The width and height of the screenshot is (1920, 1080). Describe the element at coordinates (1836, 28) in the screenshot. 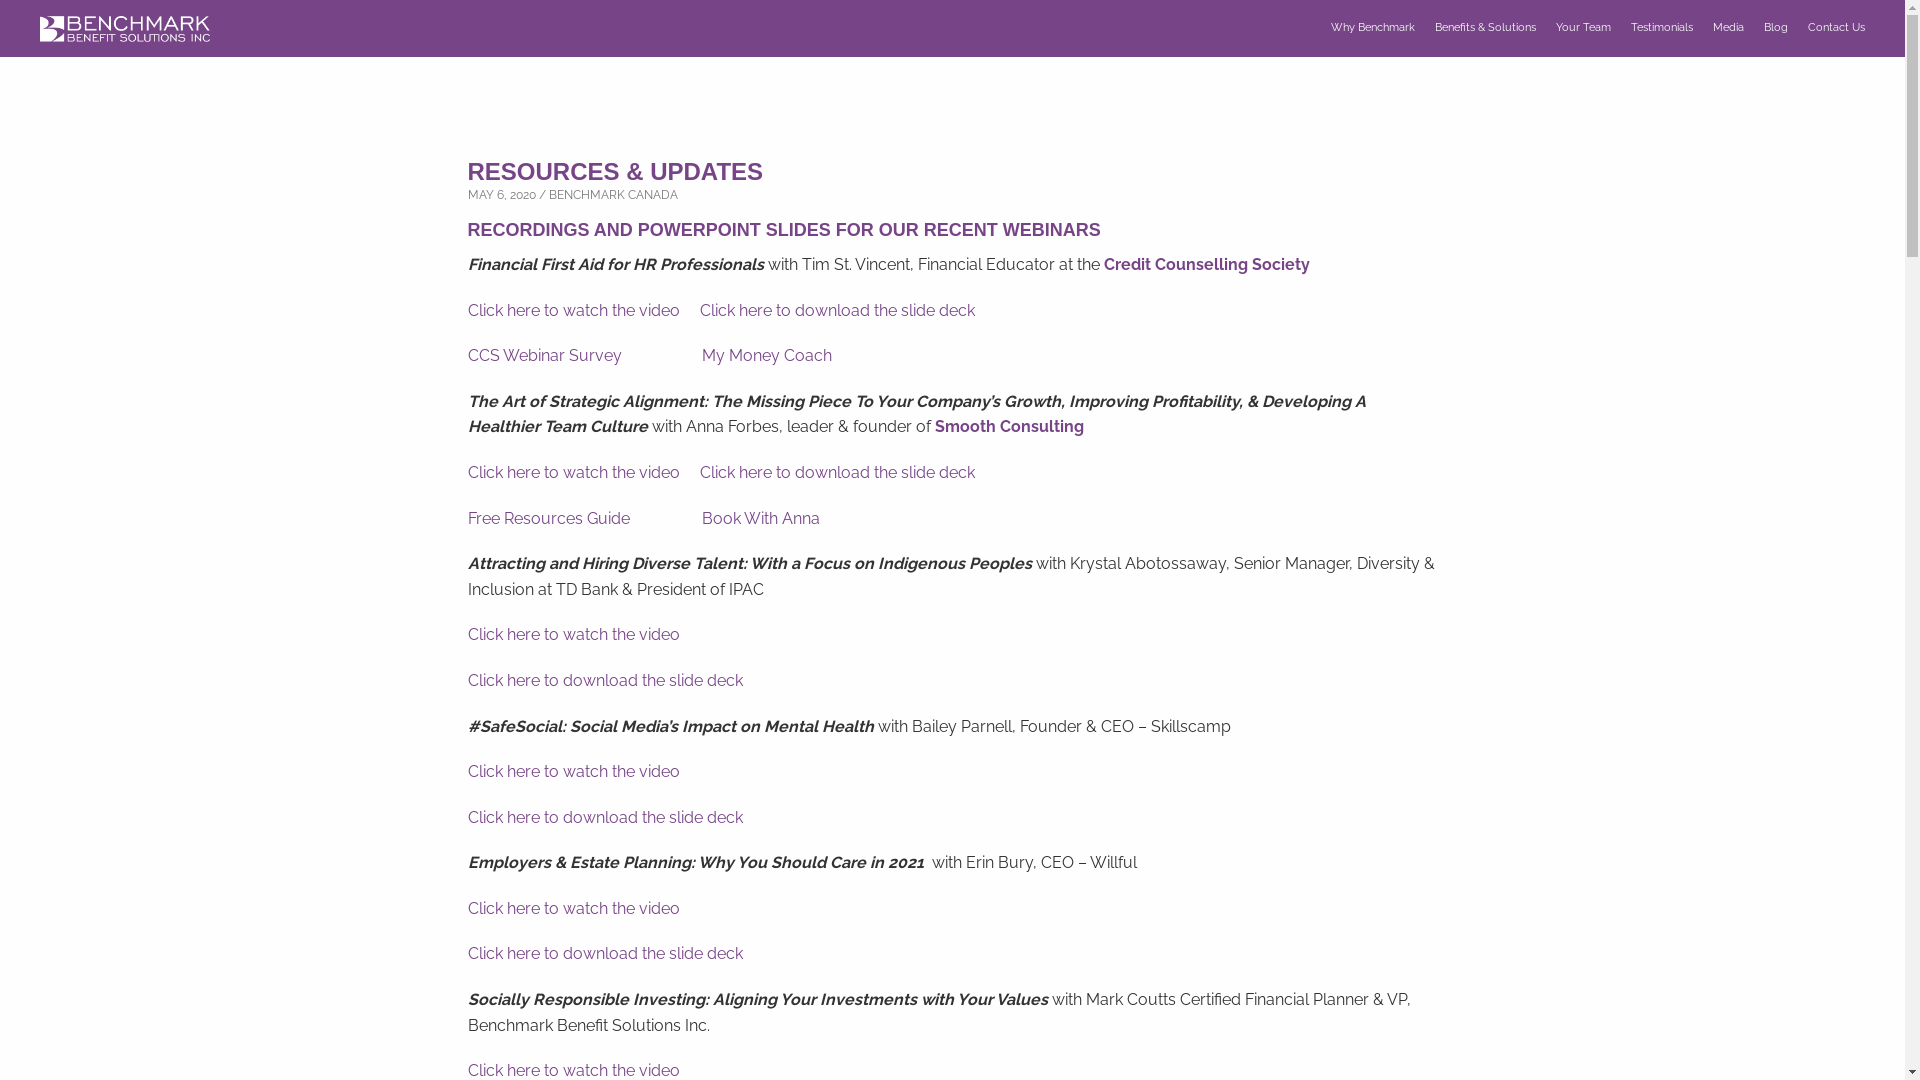

I see `Contact Us` at that location.